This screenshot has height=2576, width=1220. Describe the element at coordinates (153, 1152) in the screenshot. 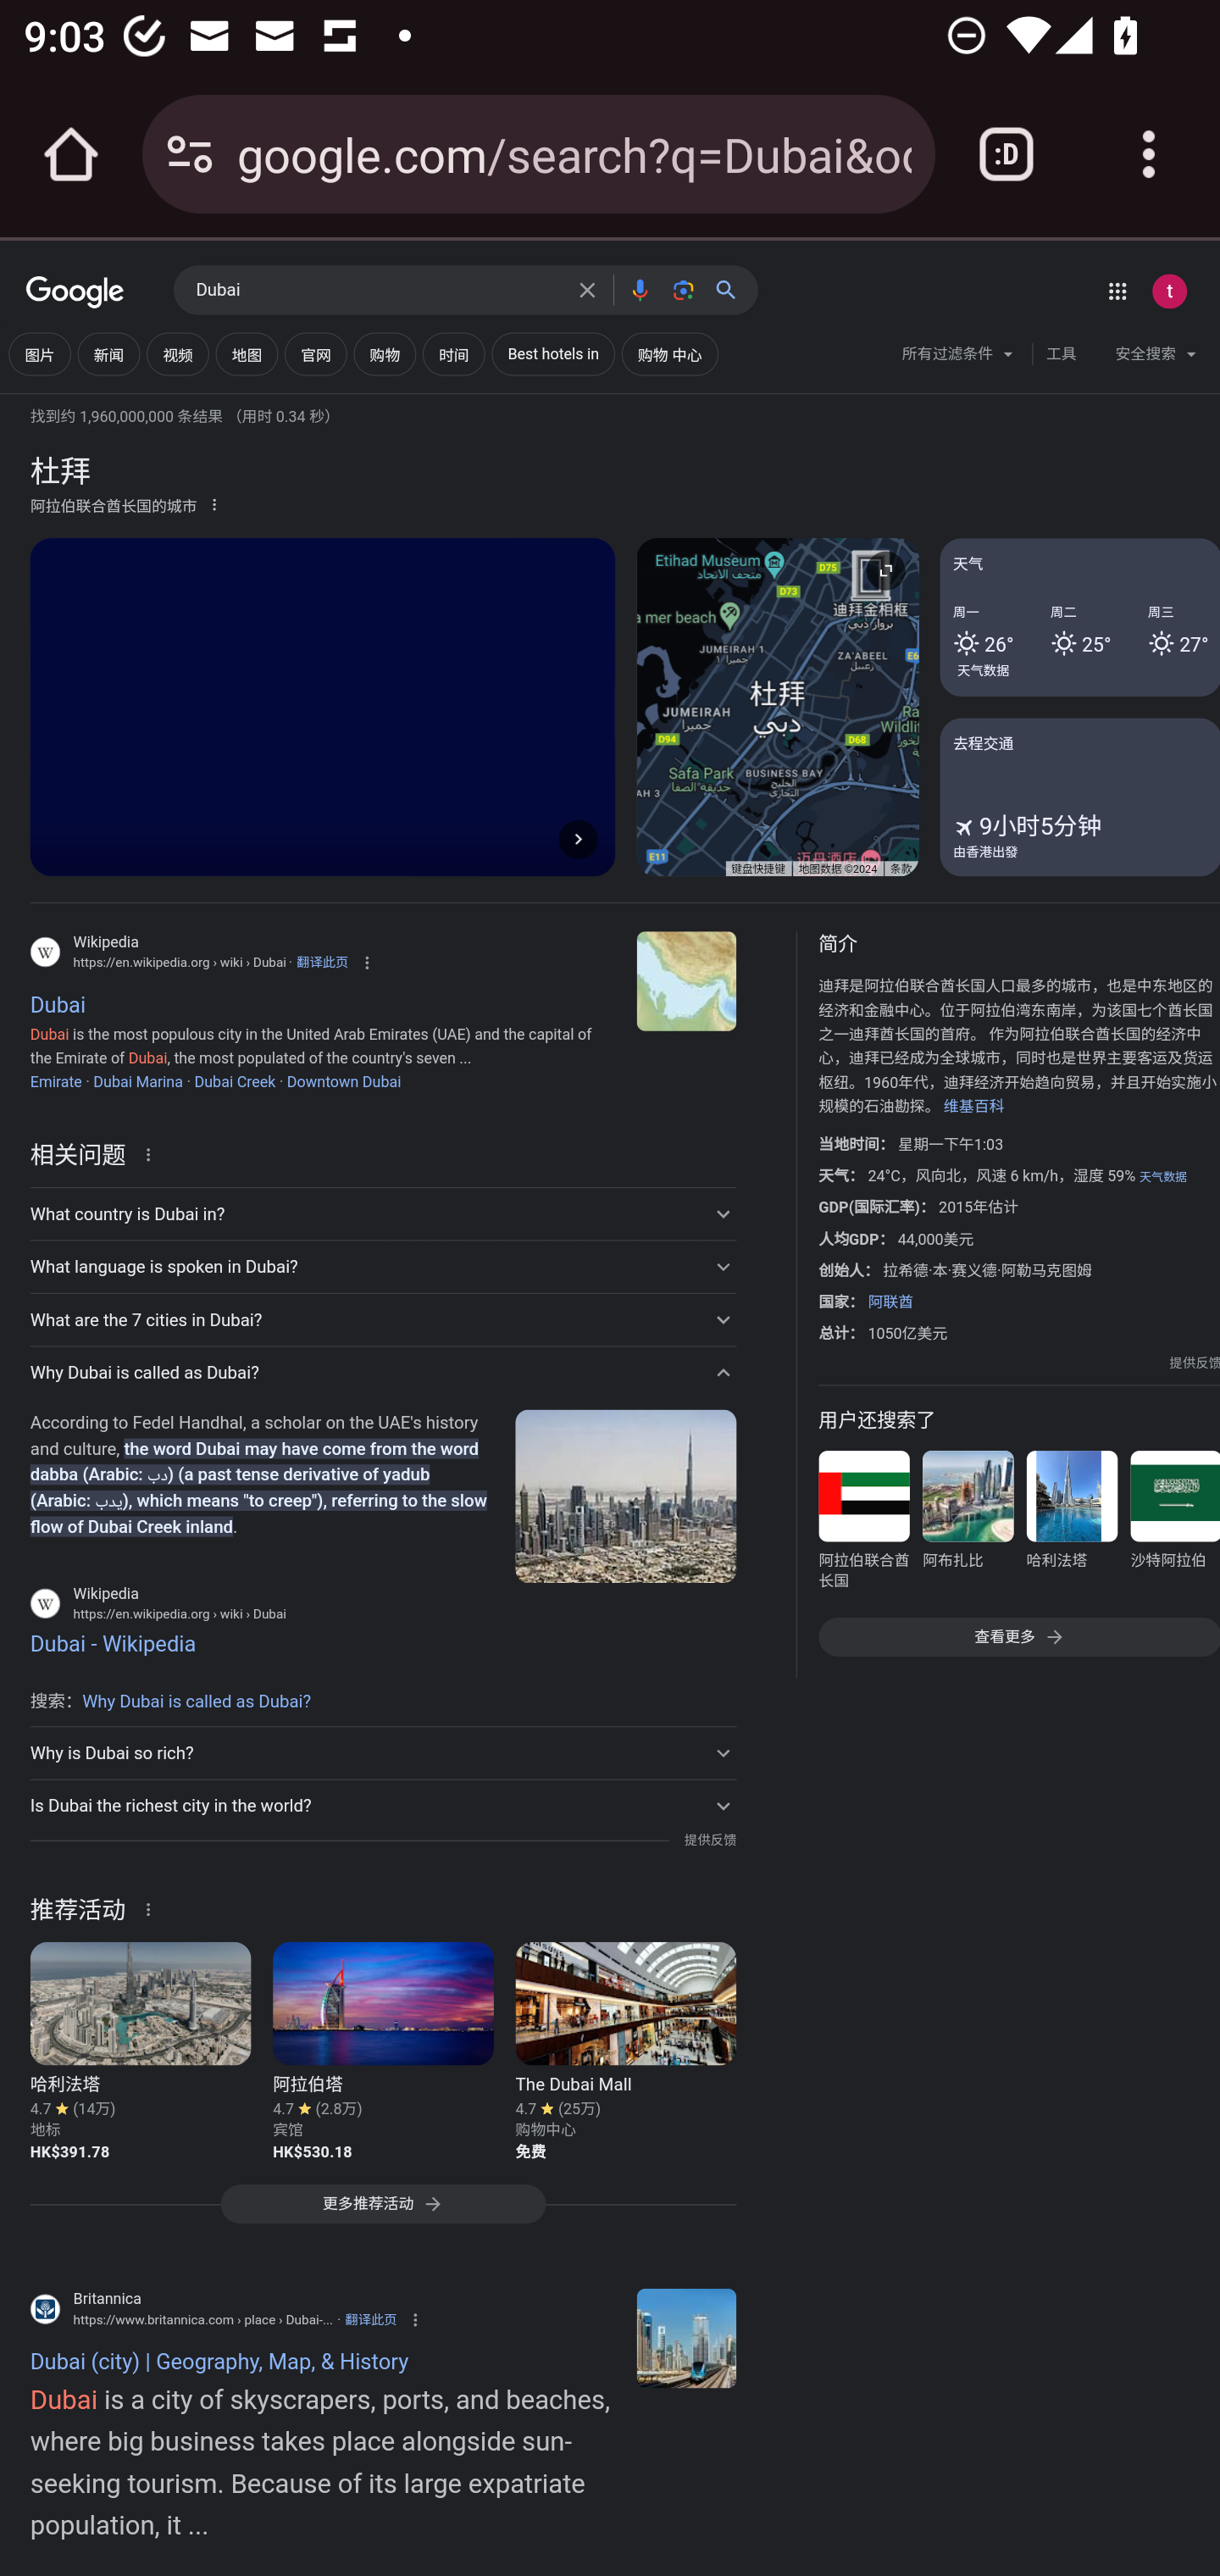

I see `关于这条结果的详细信息` at that location.